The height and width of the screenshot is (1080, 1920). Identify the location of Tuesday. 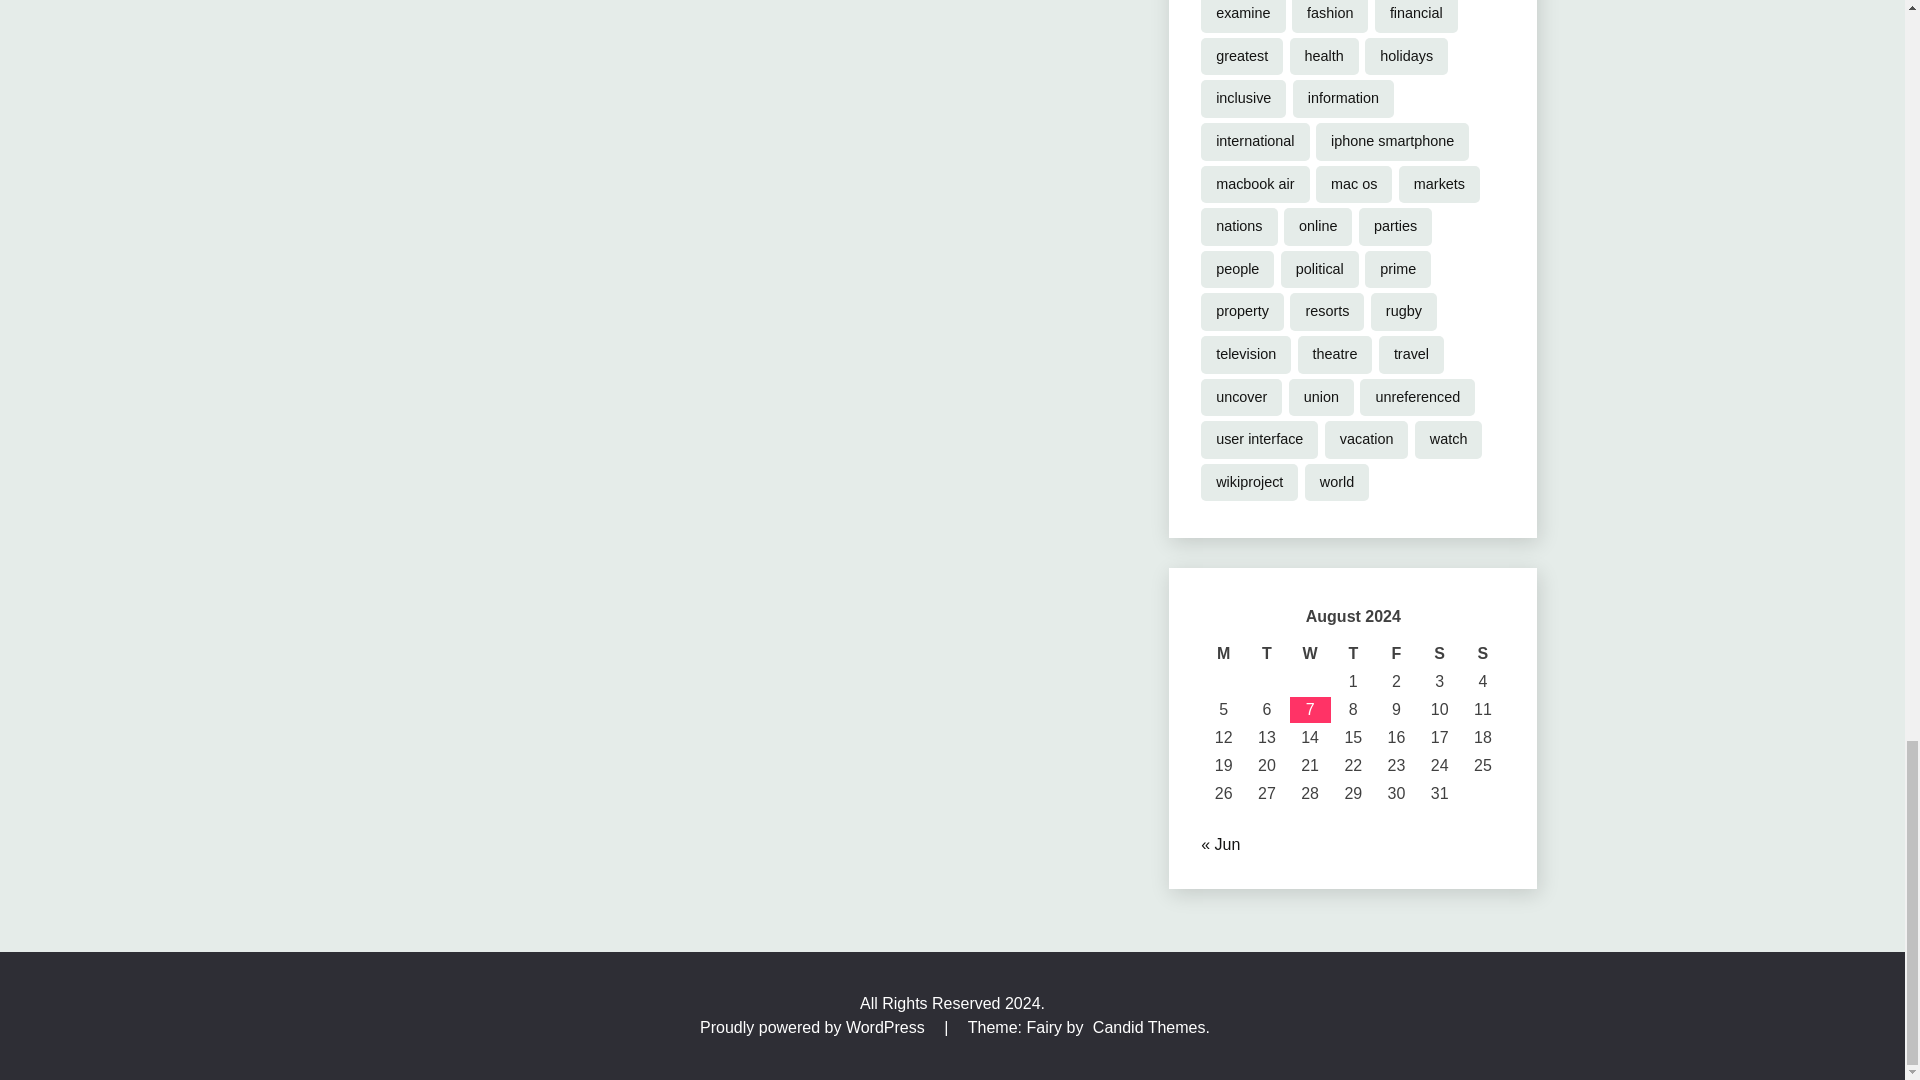
(1266, 654).